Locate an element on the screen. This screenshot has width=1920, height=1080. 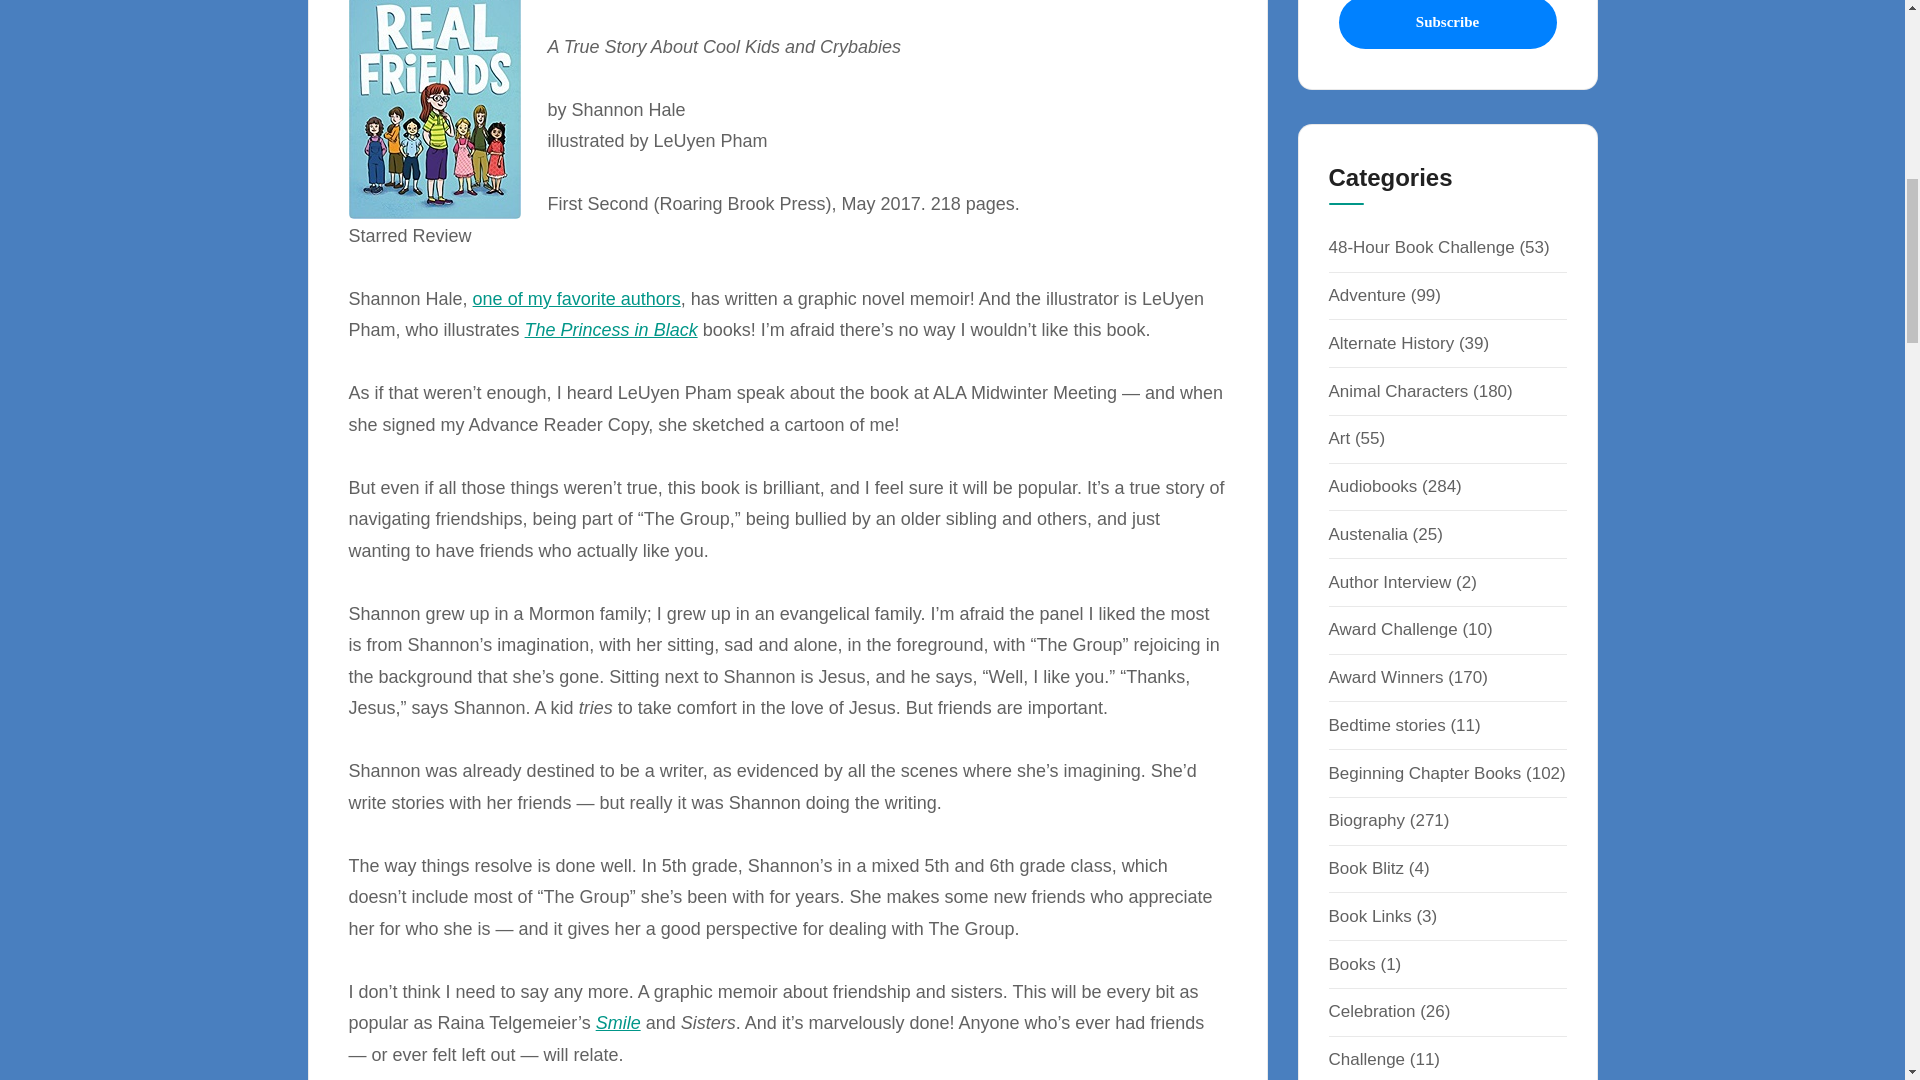
Subscribe is located at coordinates (1446, 24).